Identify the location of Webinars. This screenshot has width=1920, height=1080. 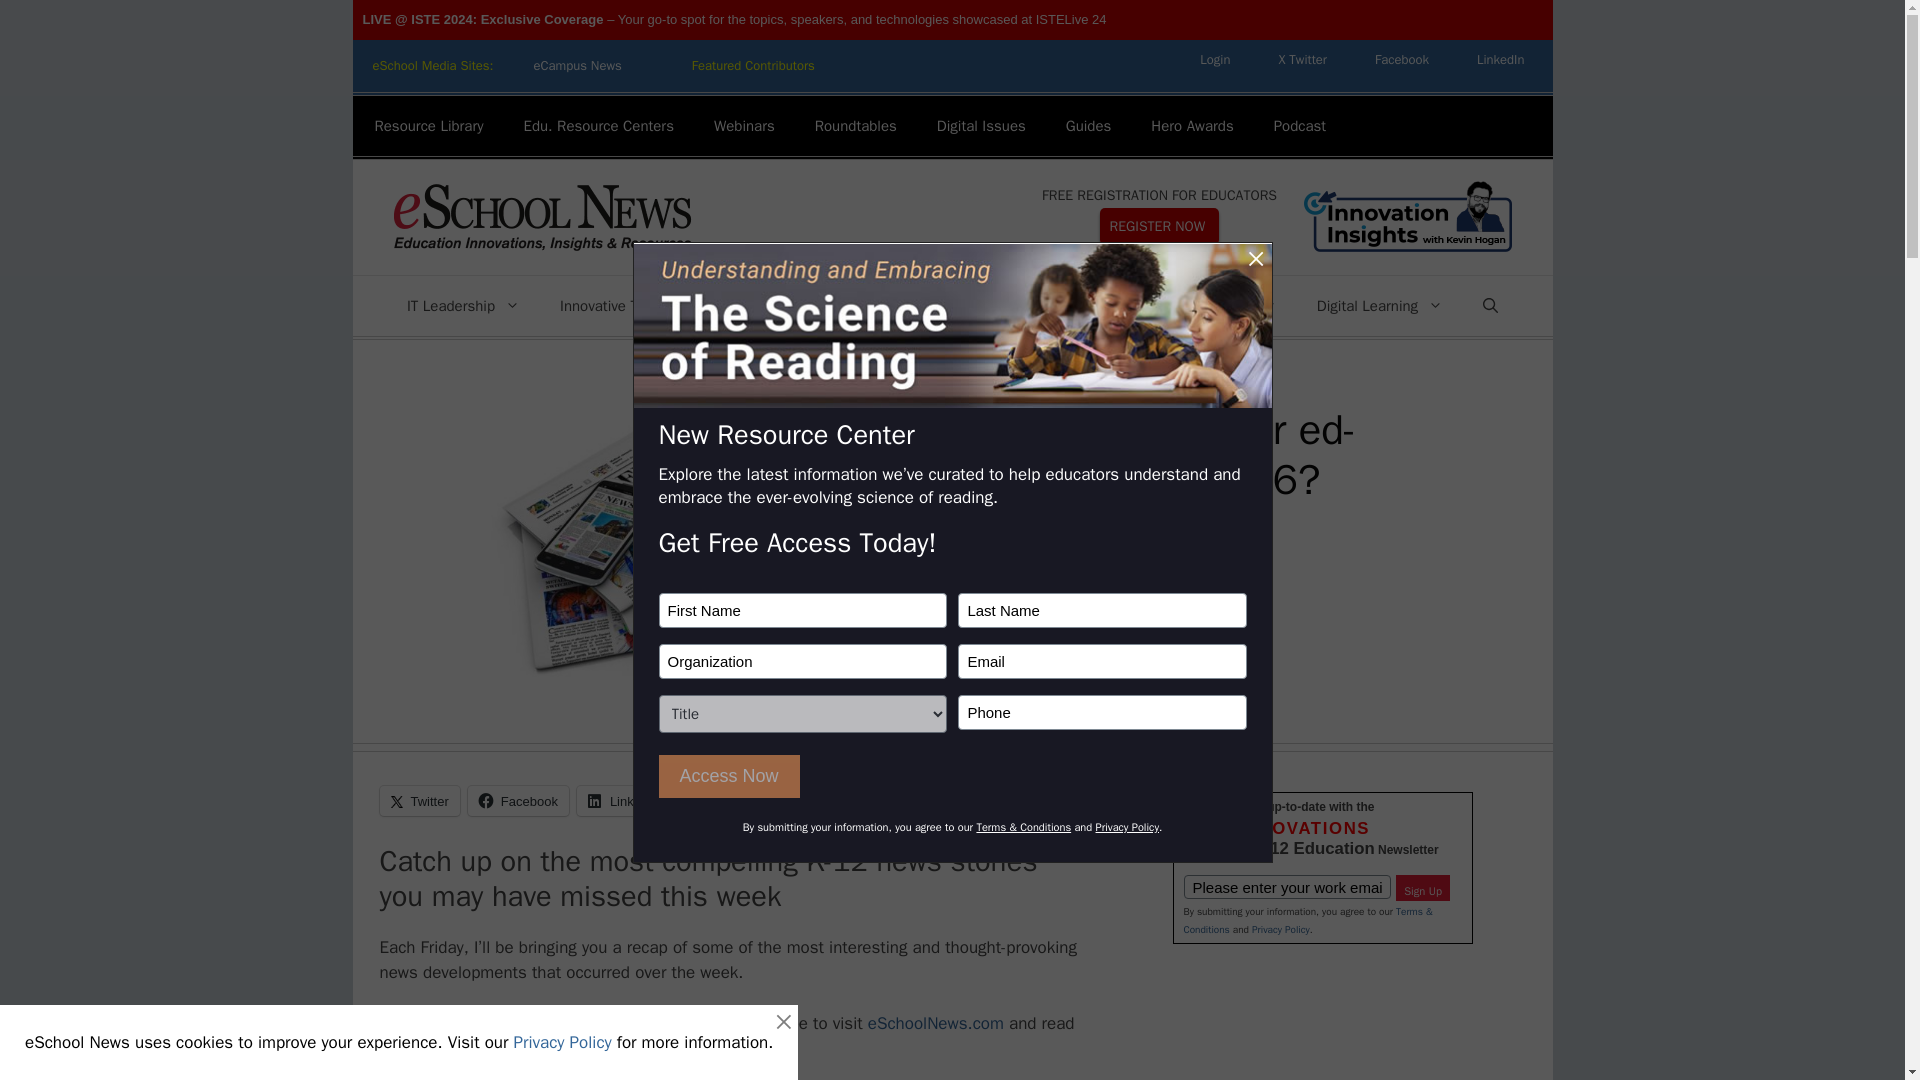
(744, 126).